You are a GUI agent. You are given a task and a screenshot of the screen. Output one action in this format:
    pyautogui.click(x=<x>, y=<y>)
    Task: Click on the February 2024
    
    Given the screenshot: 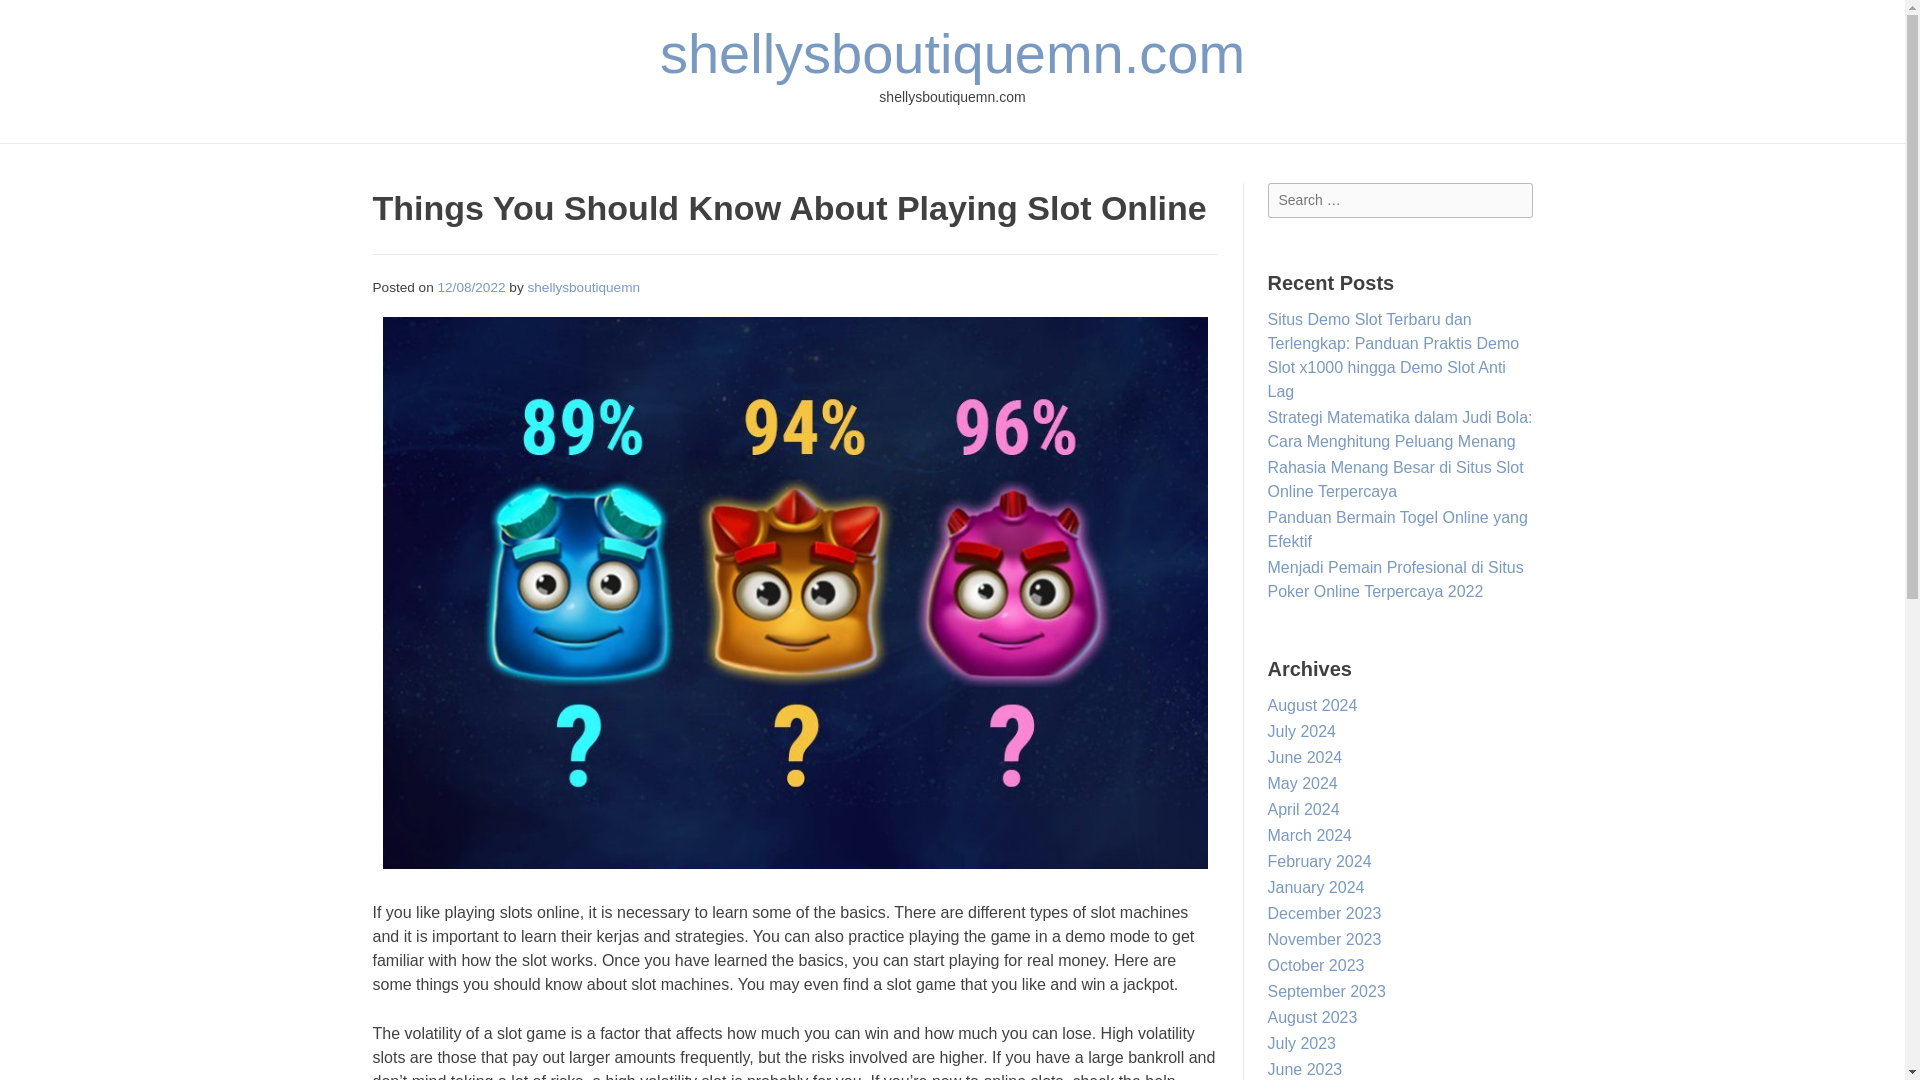 What is the action you would take?
    pyautogui.click(x=1320, y=862)
    